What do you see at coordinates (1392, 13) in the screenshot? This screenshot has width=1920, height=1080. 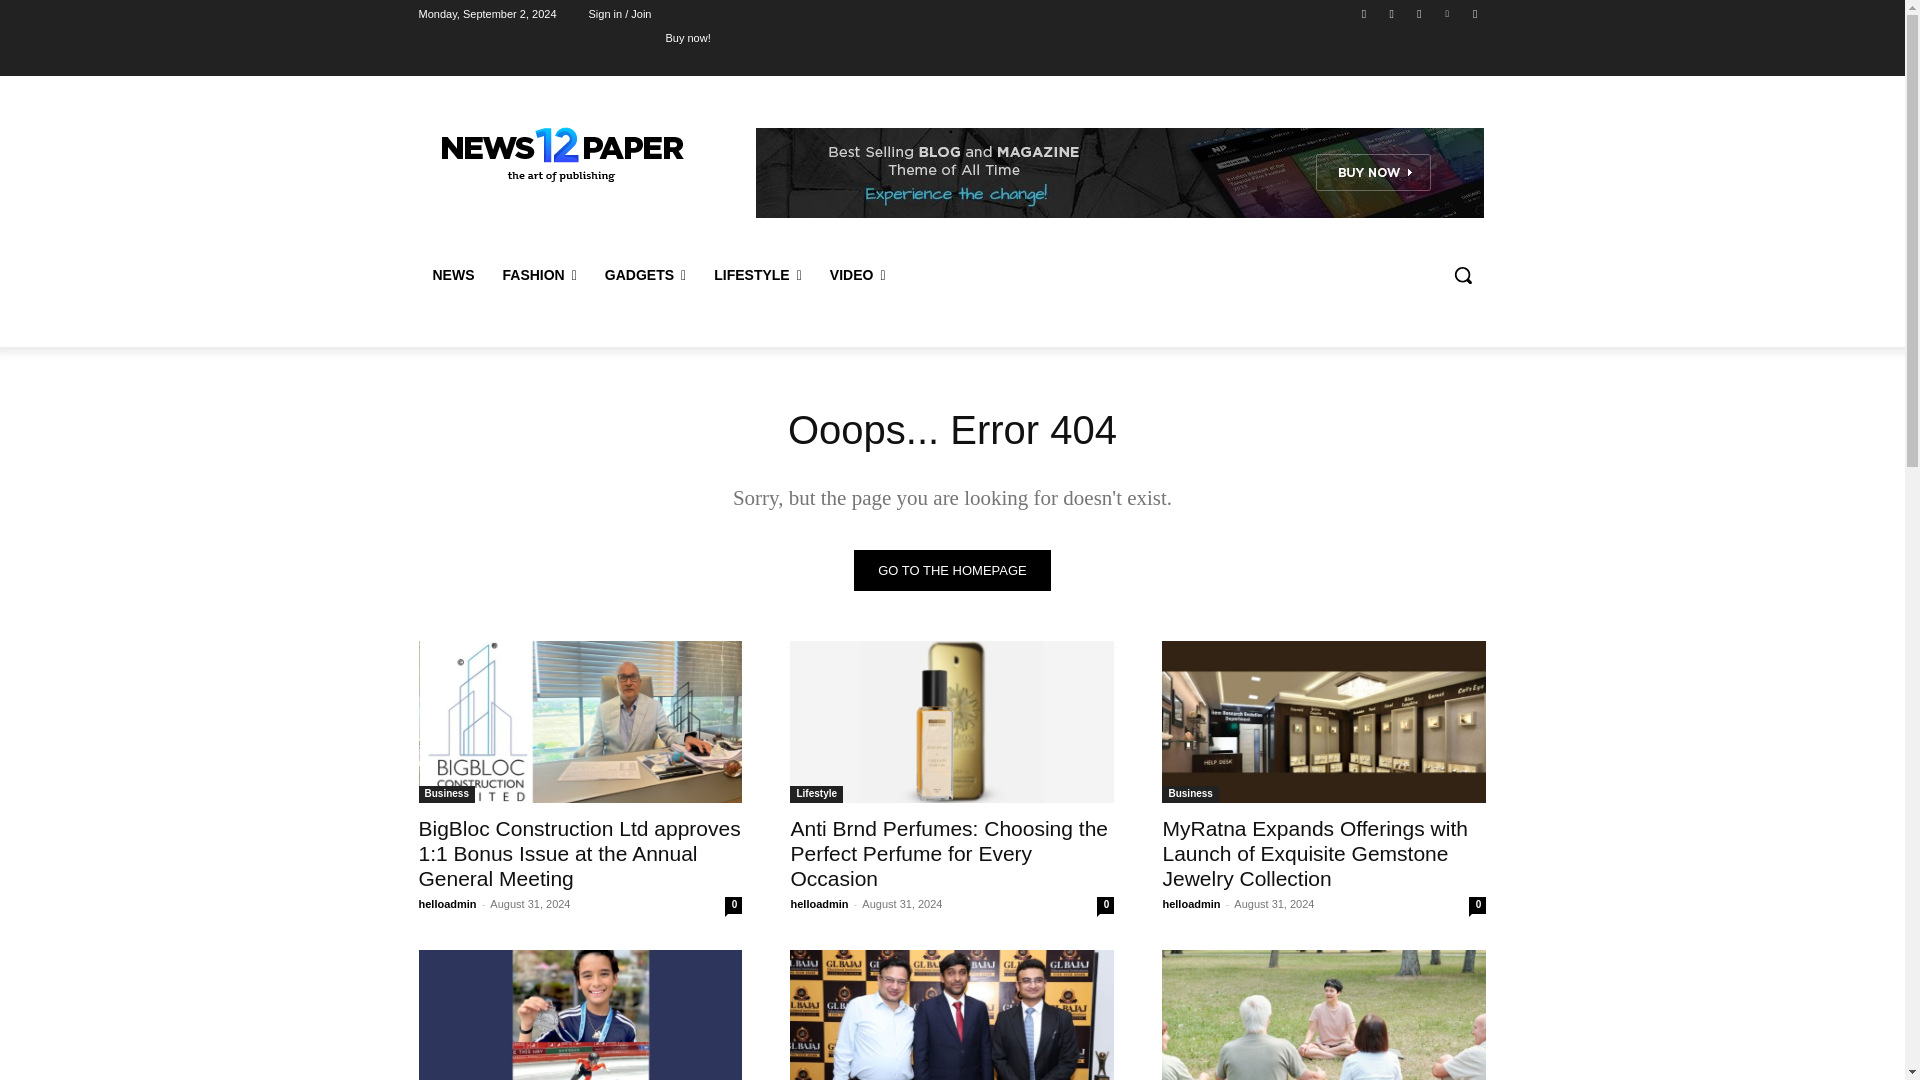 I see `Instagram` at bounding box center [1392, 13].